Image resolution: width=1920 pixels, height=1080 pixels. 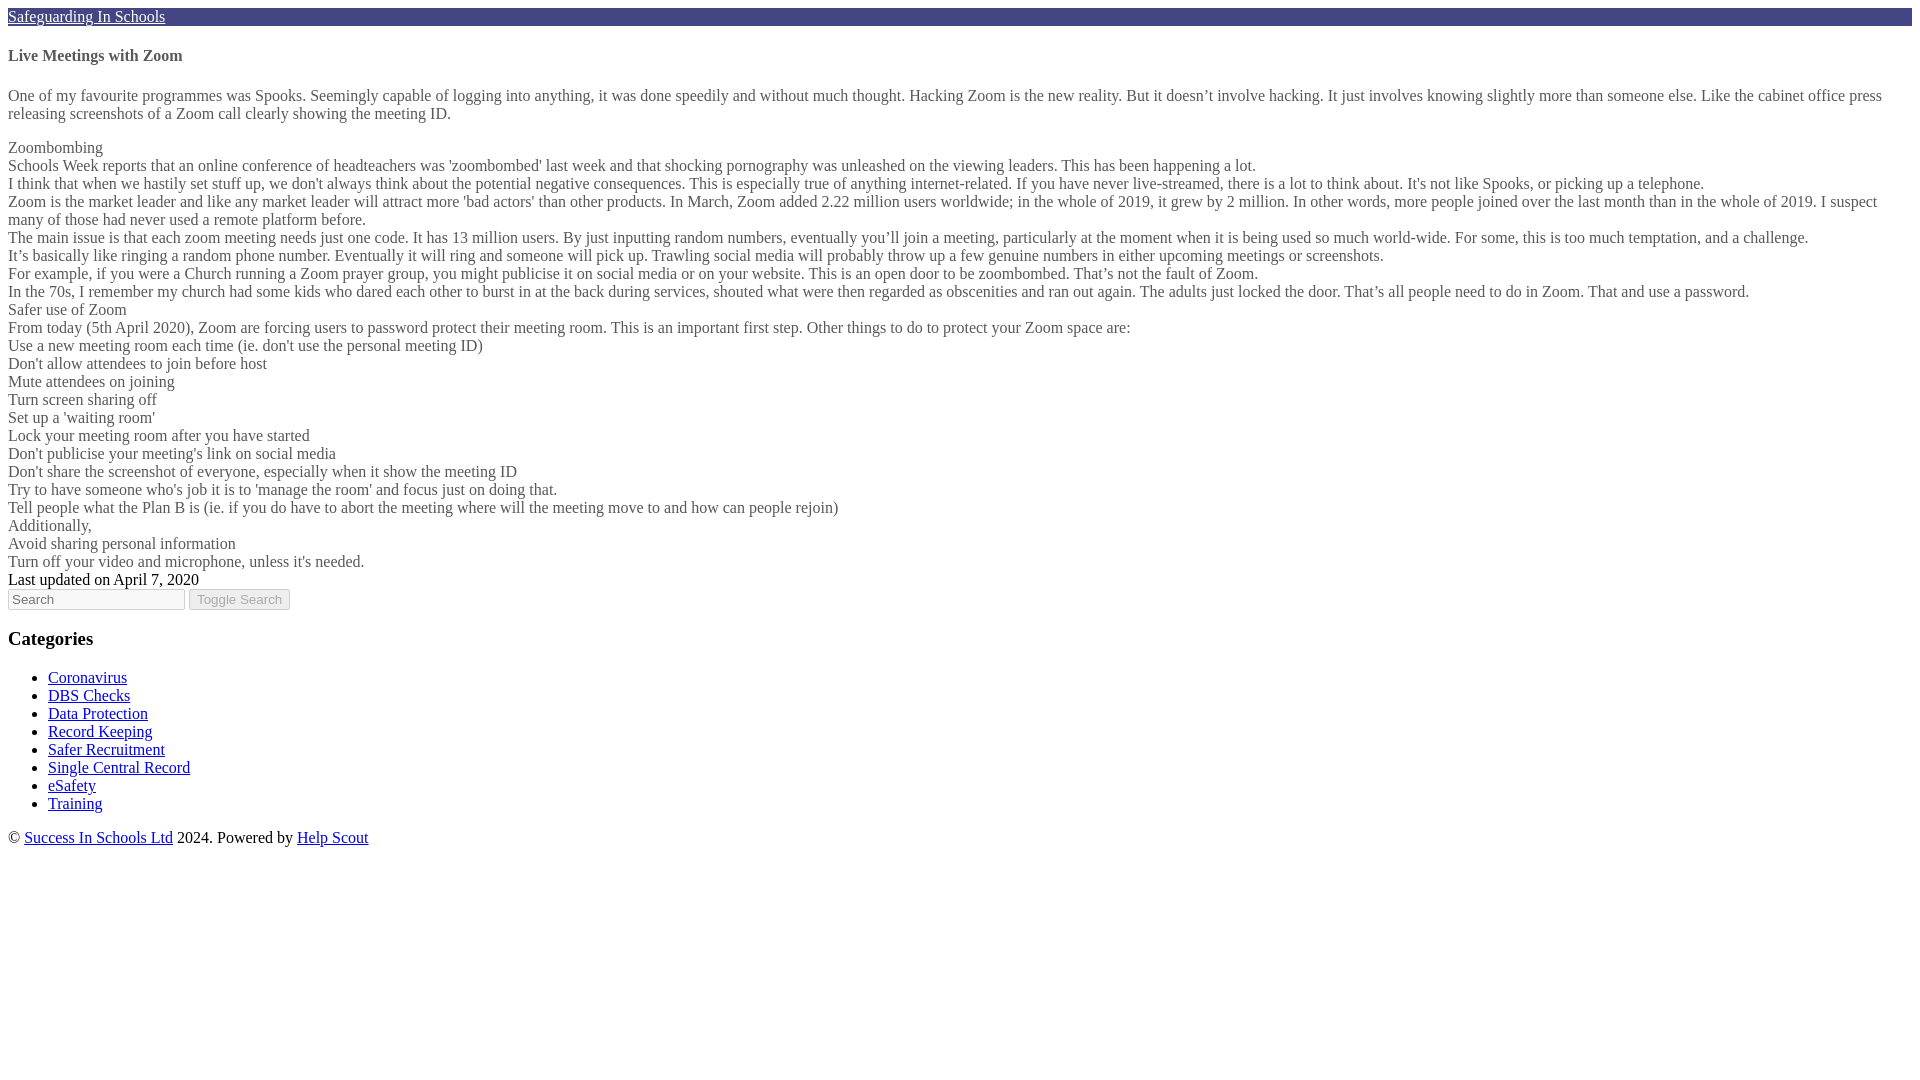 I want to click on Toggle Search, so click(x=238, y=599).